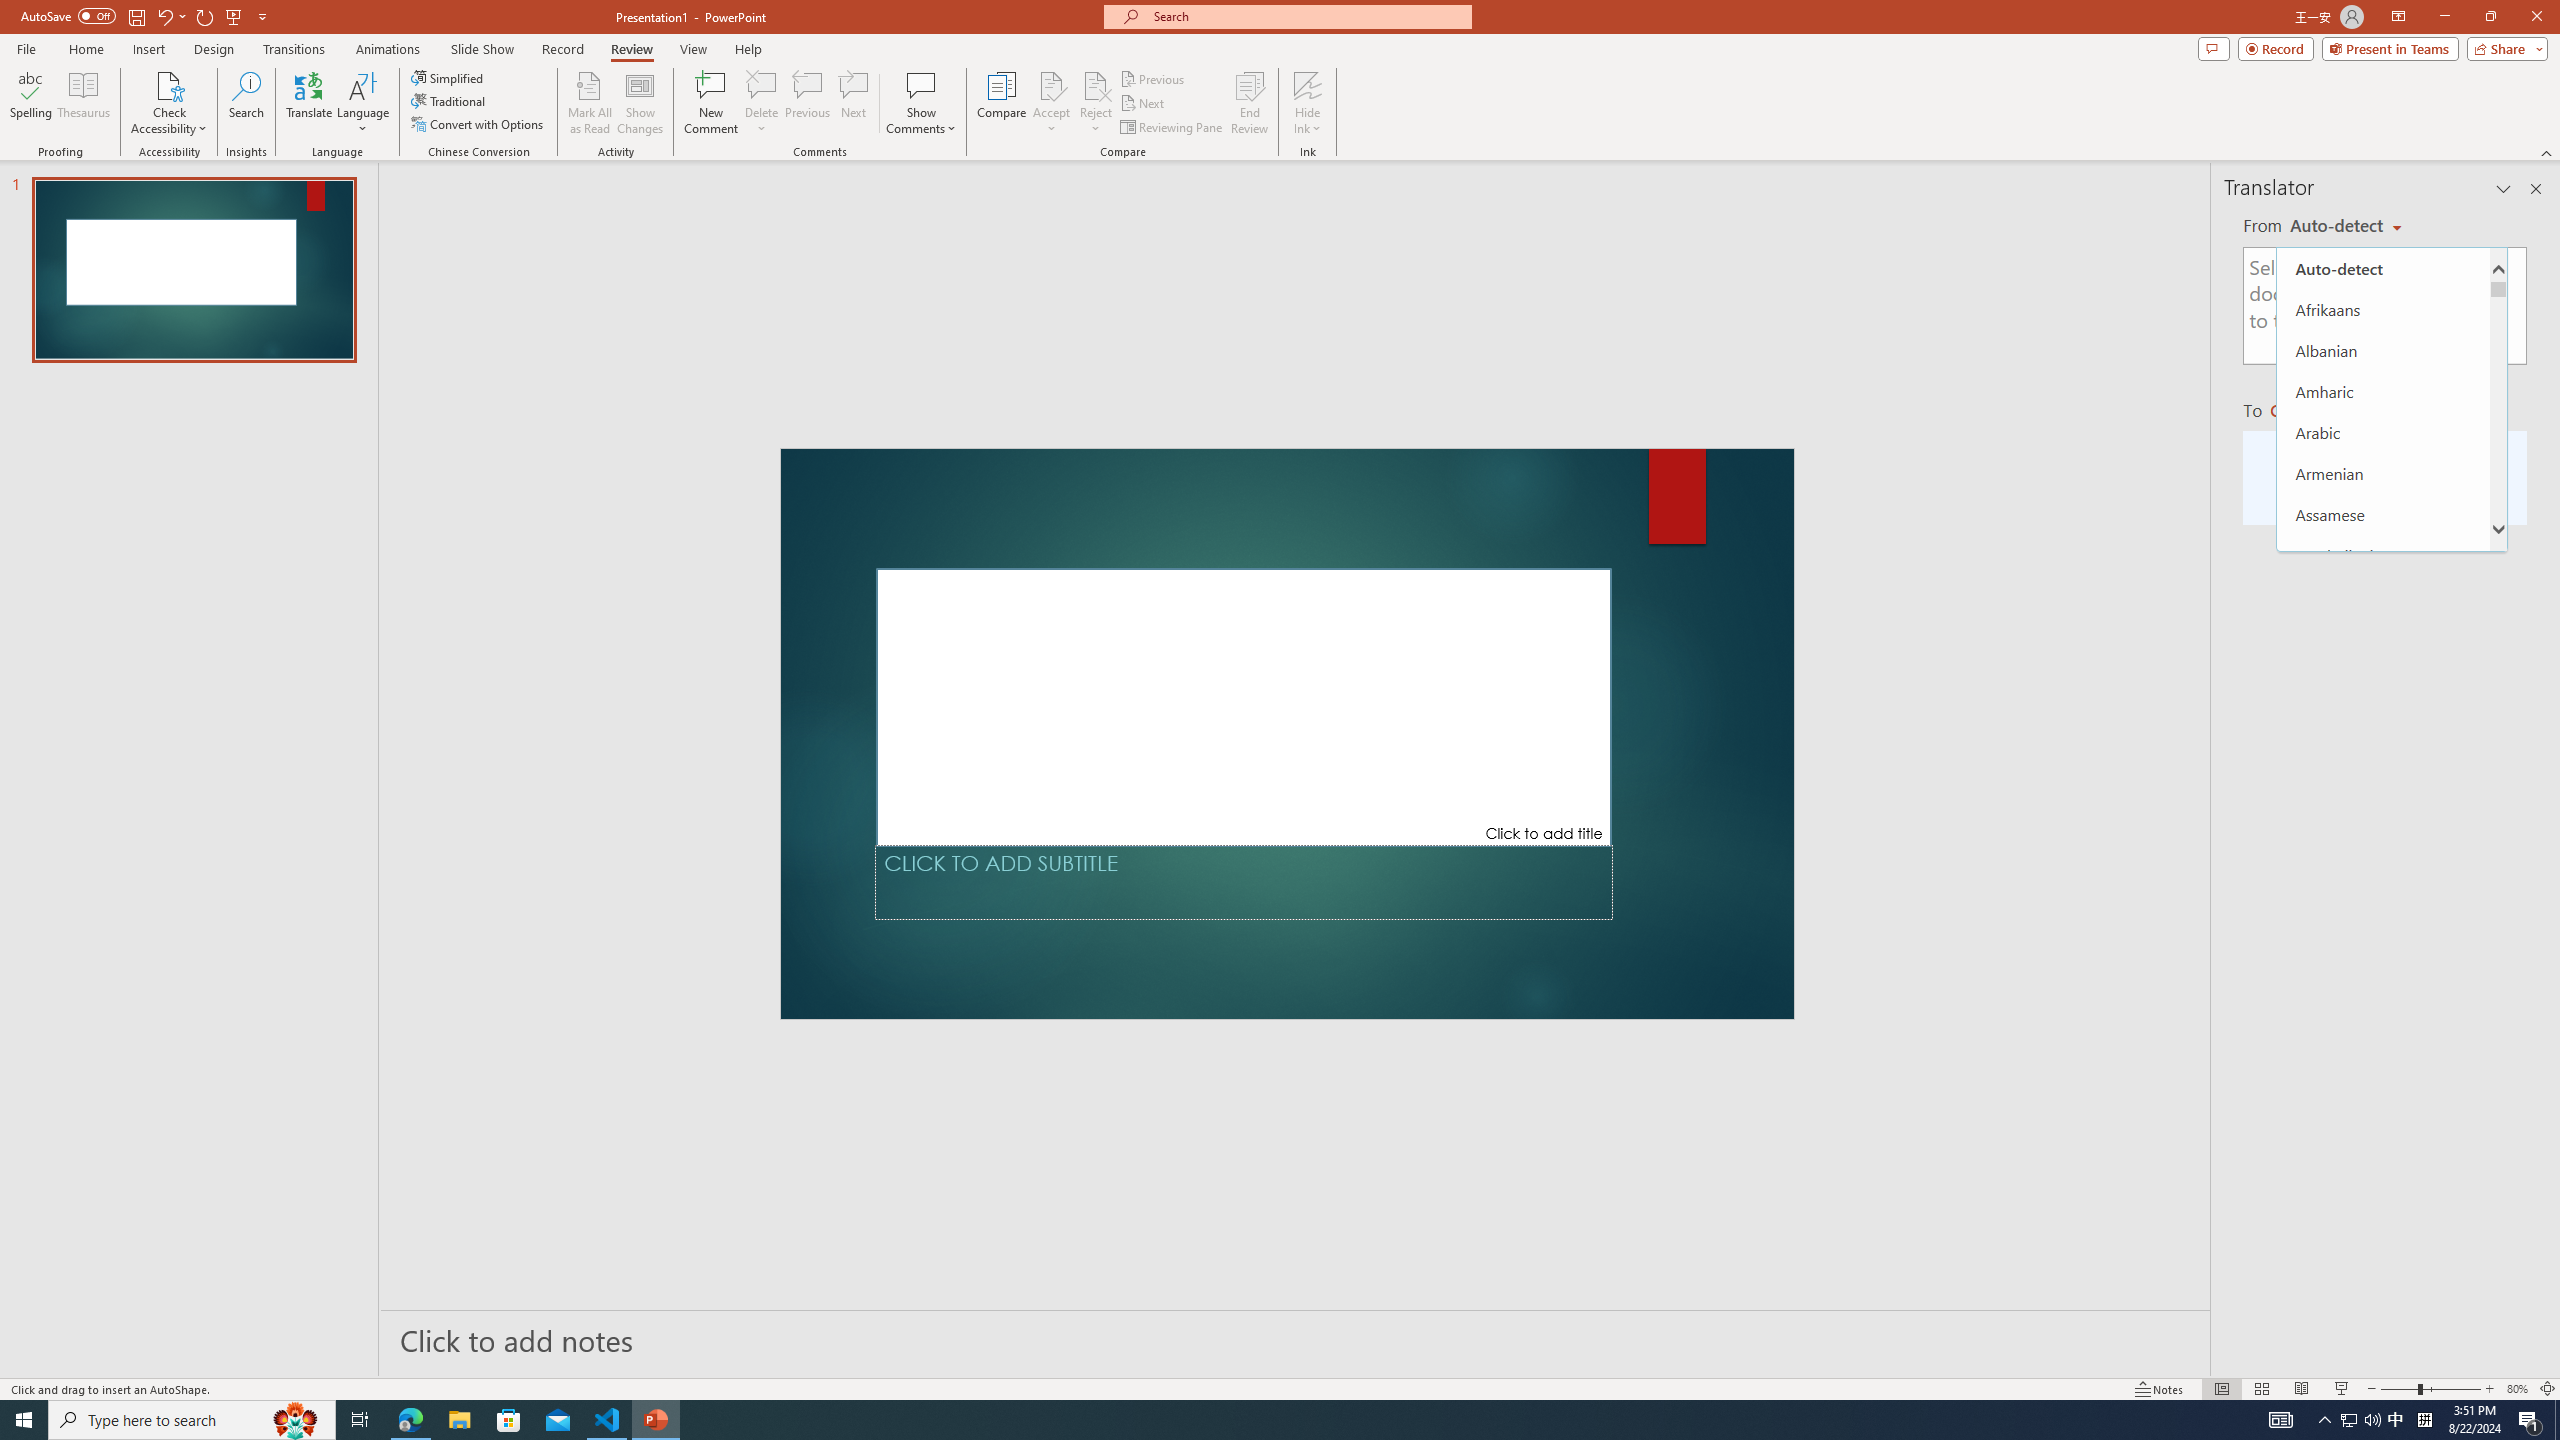 The width and height of the screenshot is (2560, 1440). Describe the element at coordinates (310, 103) in the screenshot. I see `Translate` at that location.